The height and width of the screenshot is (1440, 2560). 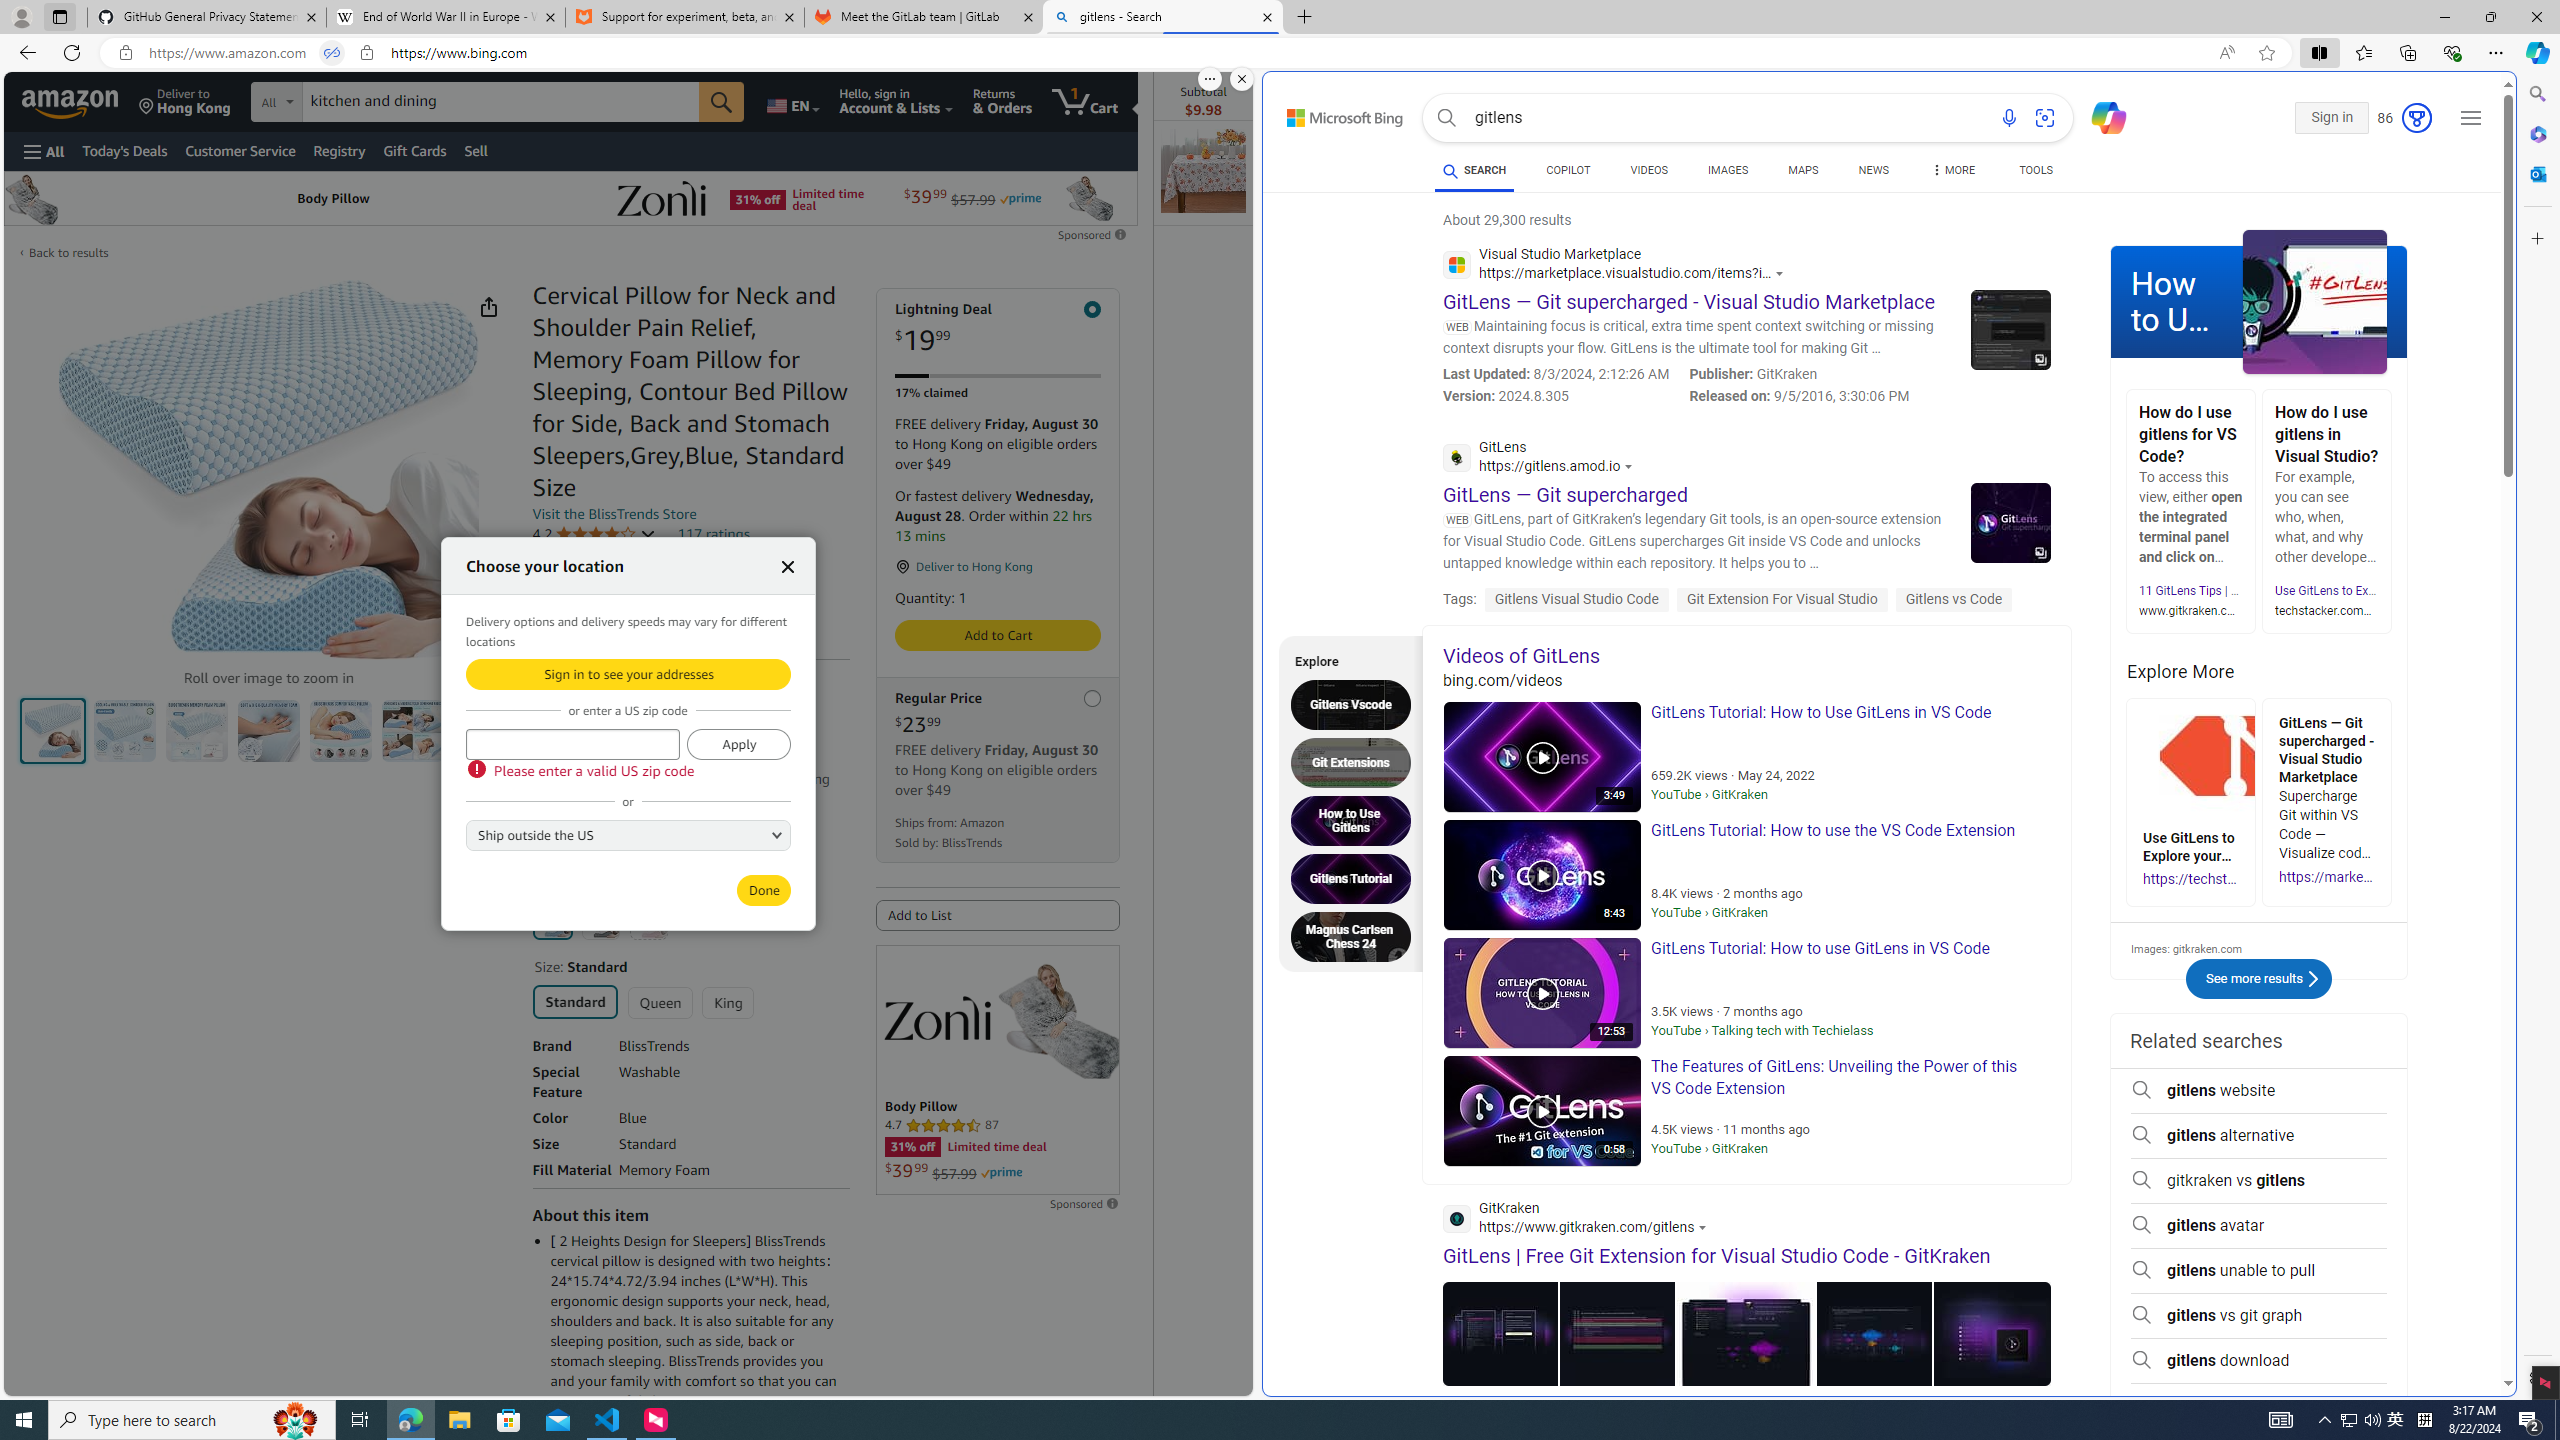 I want to click on Prime, so click(x=1002, y=1172).